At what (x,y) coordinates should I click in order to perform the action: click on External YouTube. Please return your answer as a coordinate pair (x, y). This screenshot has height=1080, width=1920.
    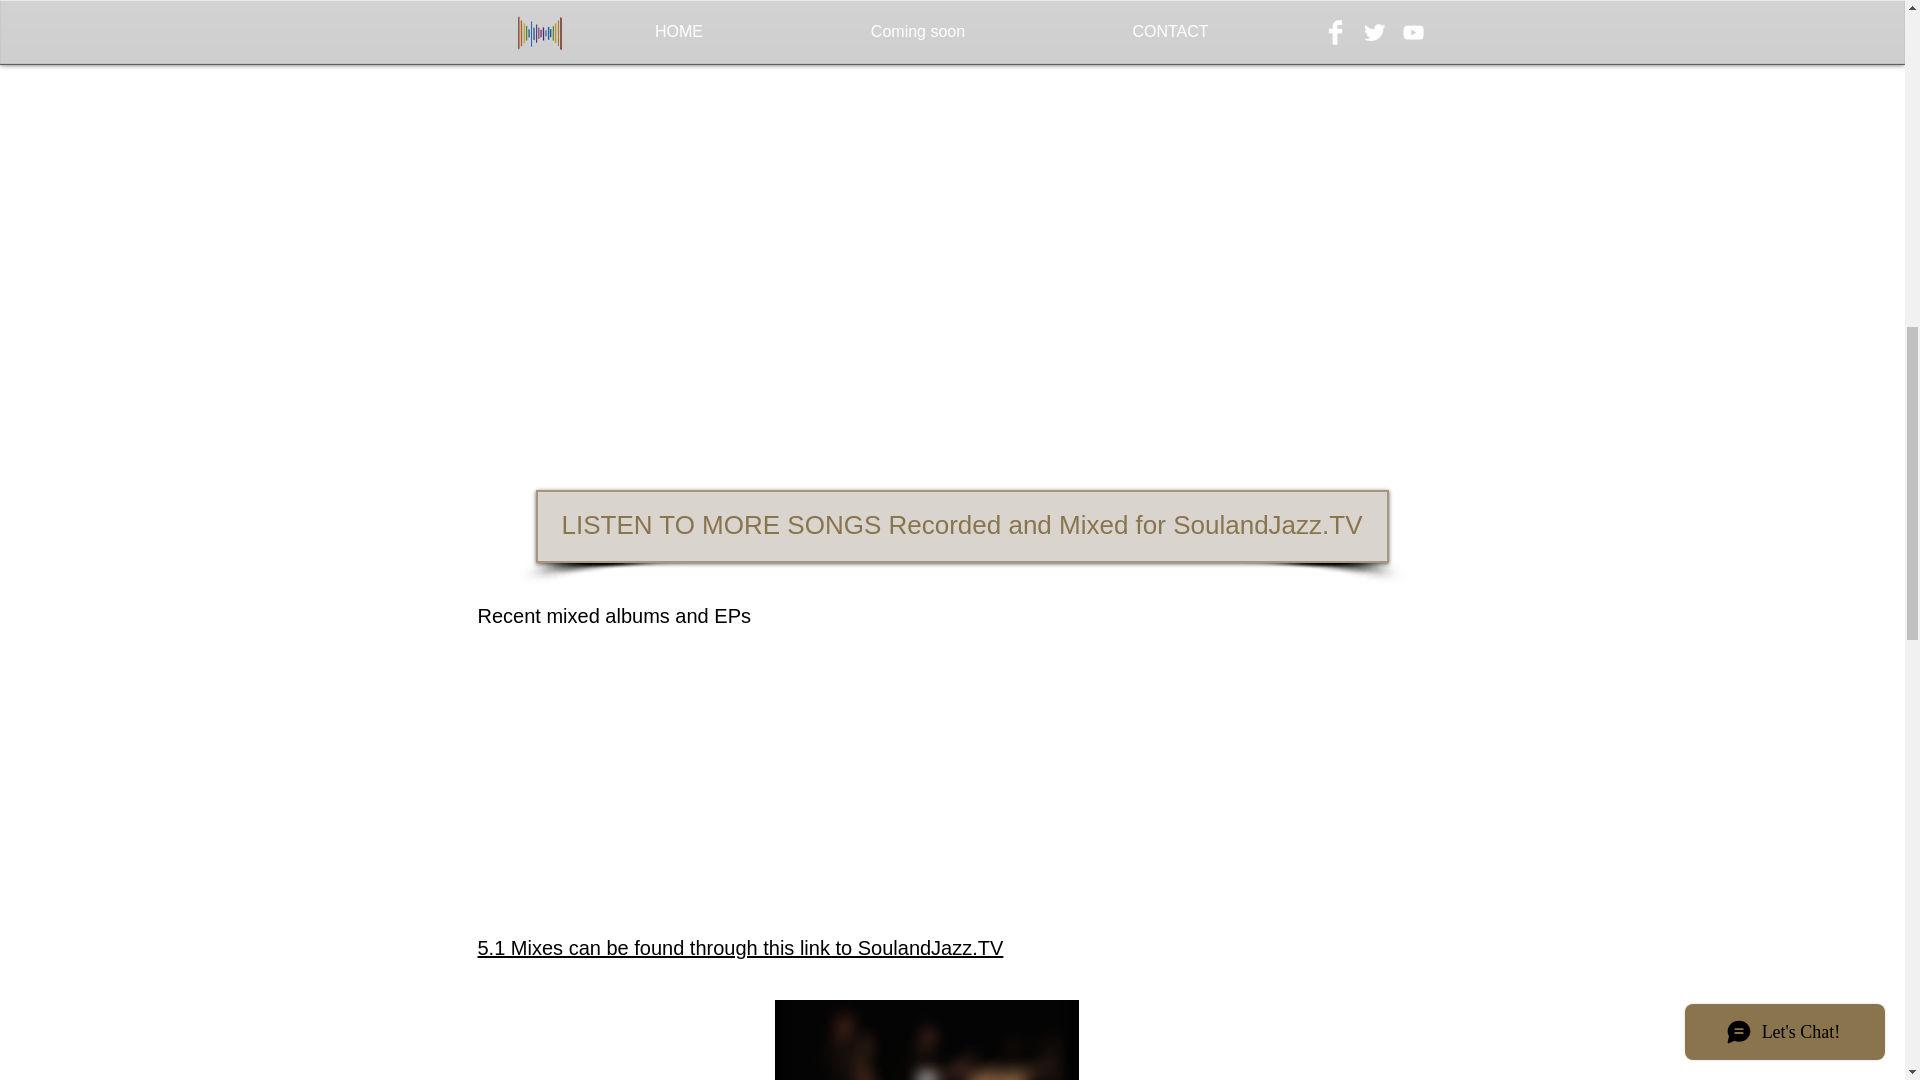
    Looking at the image, I should click on (960, 125).